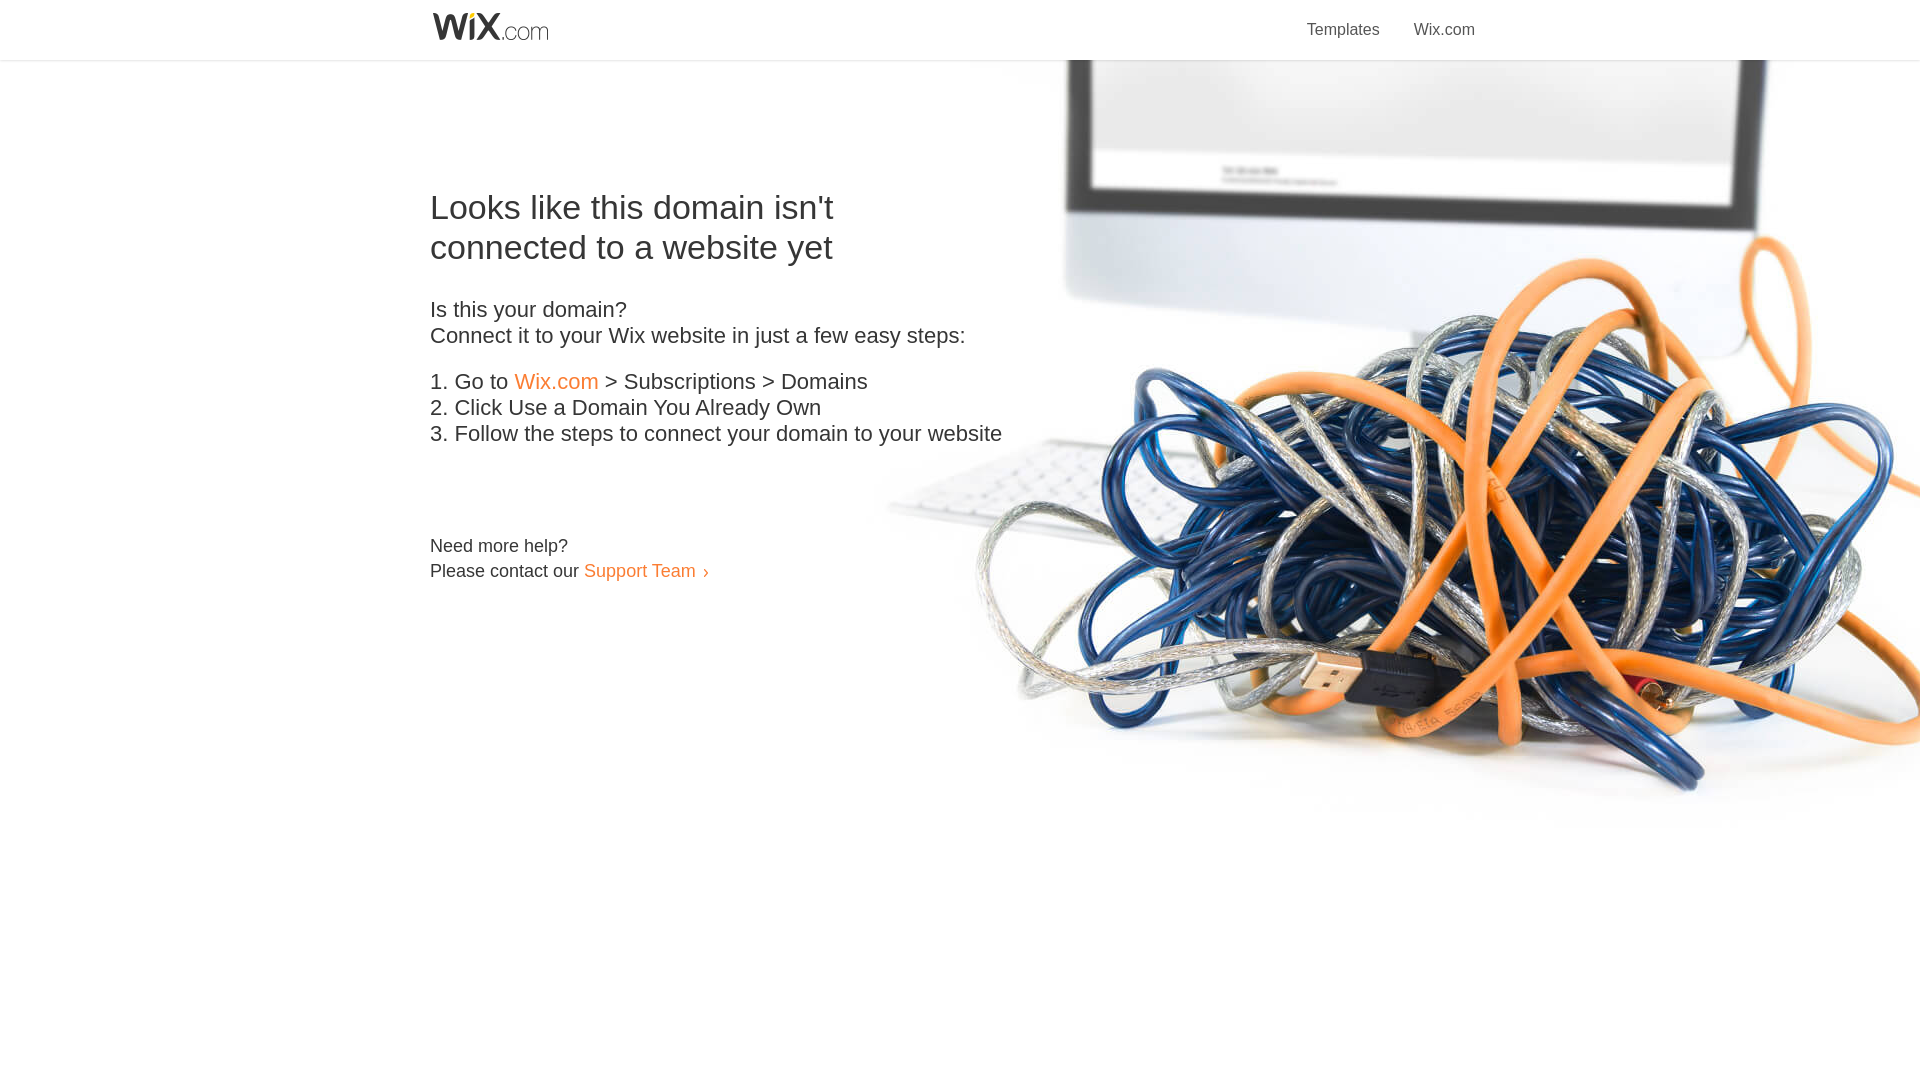 The height and width of the screenshot is (1080, 1920). Describe the element at coordinates (556, 382) in the screenshot. I see `Wix.com` at that location.